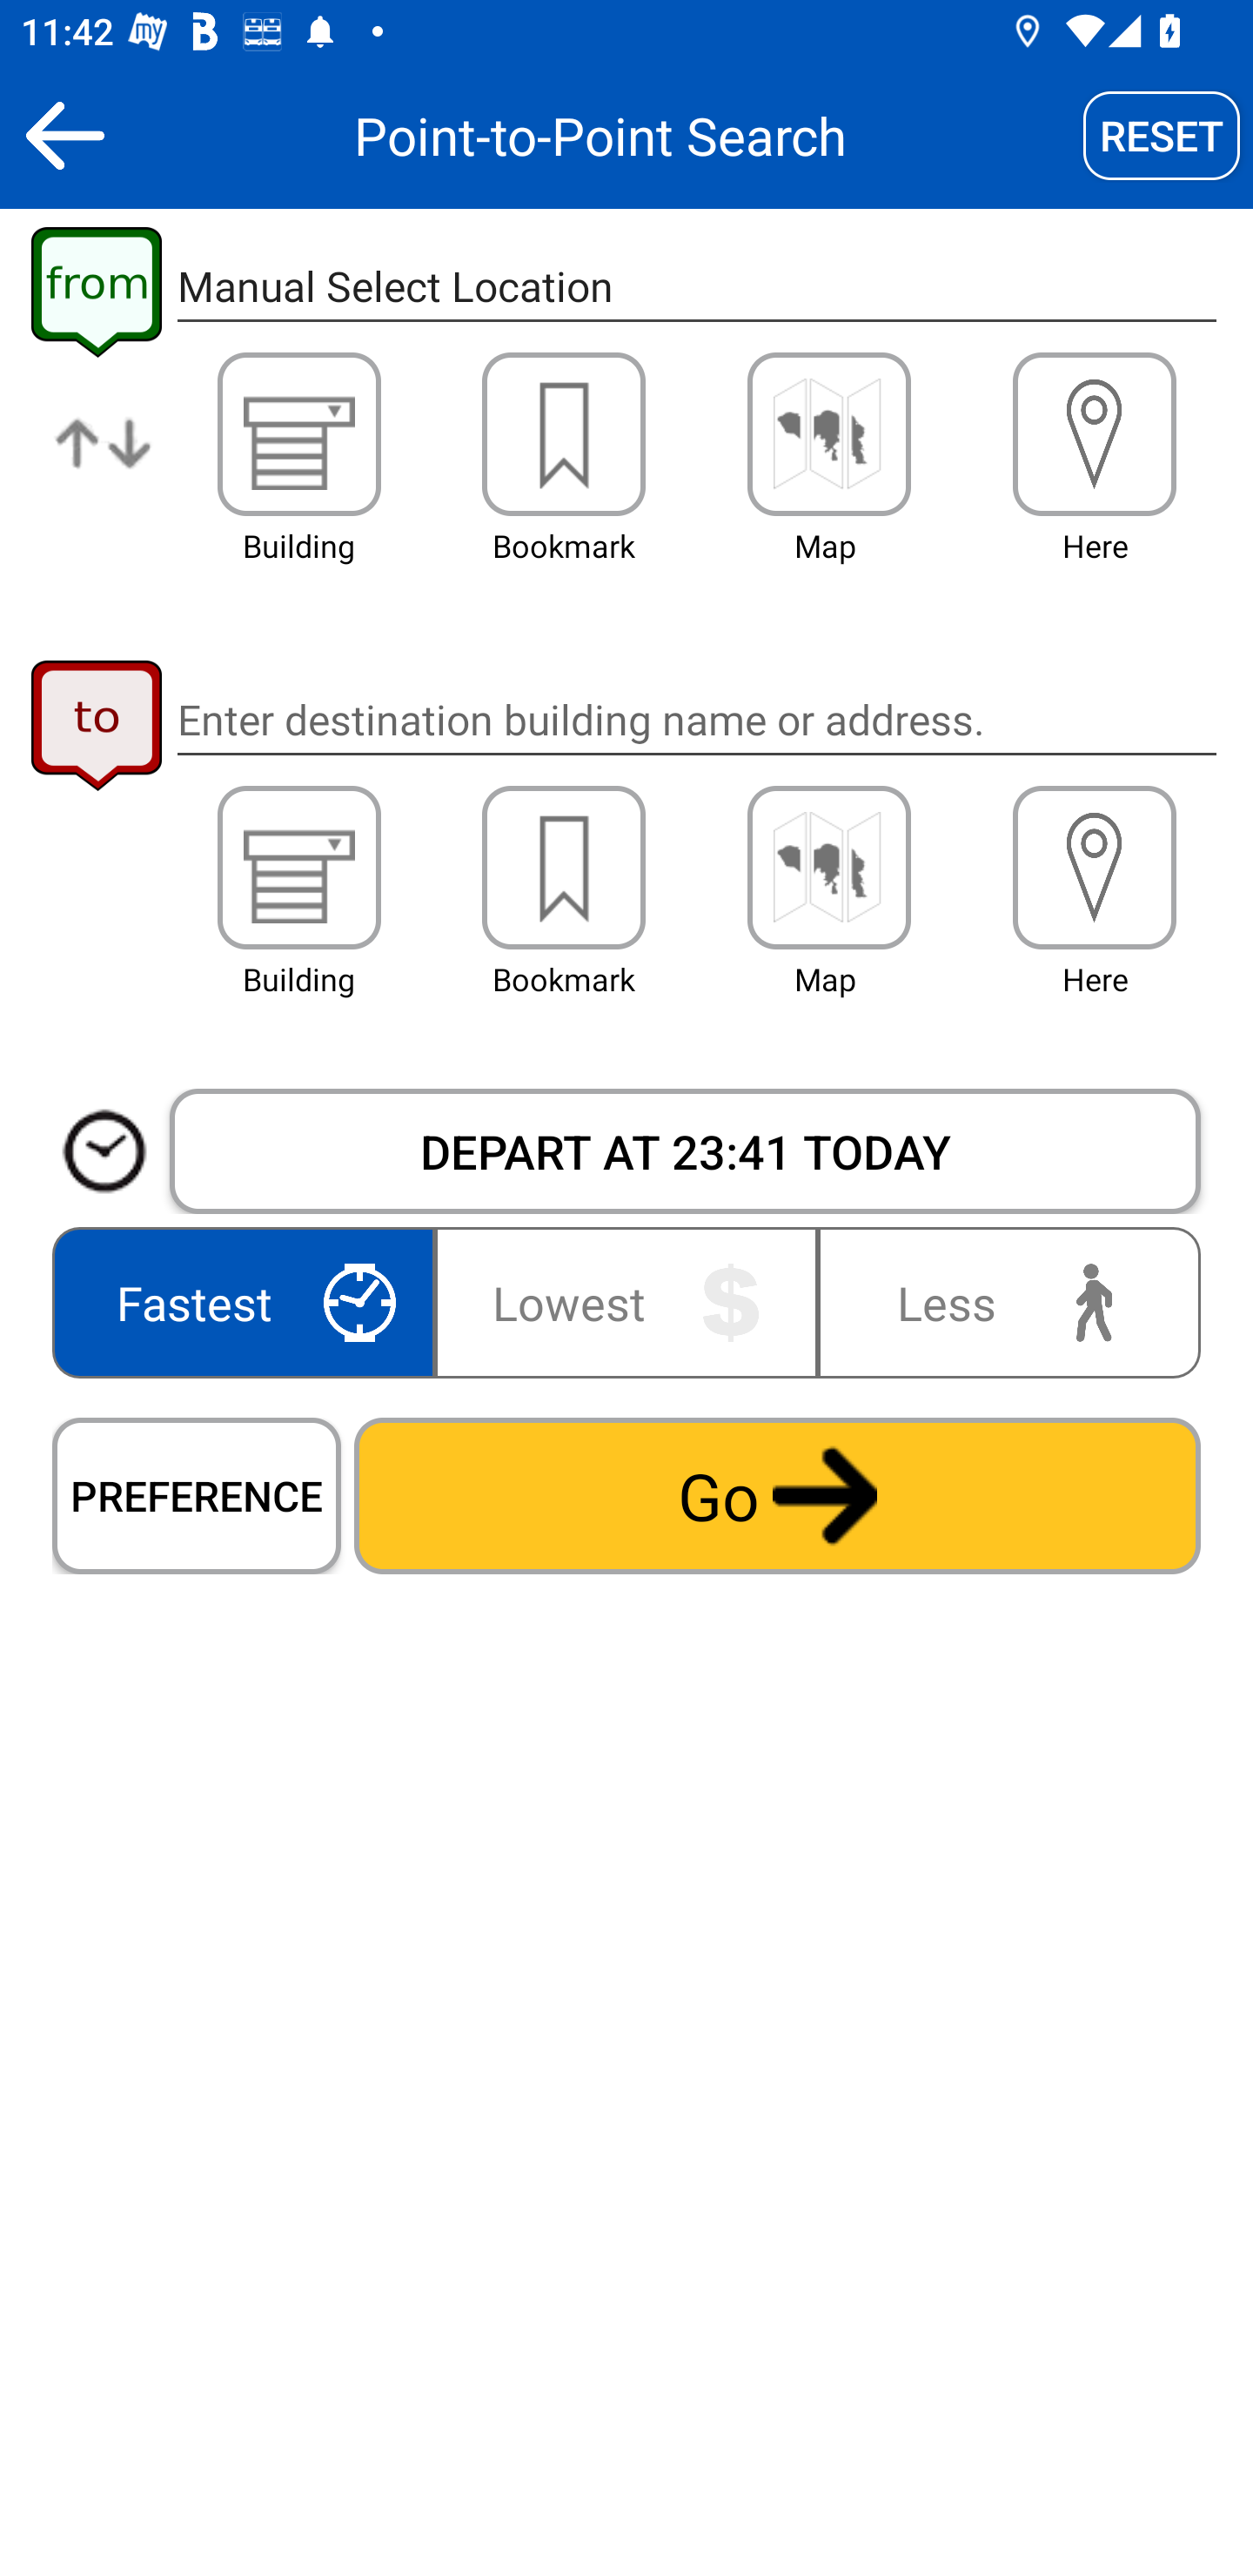 The height and width of the screenshot is (2576, 1253). I want to click on Manual Select Location, so click(696, 287).